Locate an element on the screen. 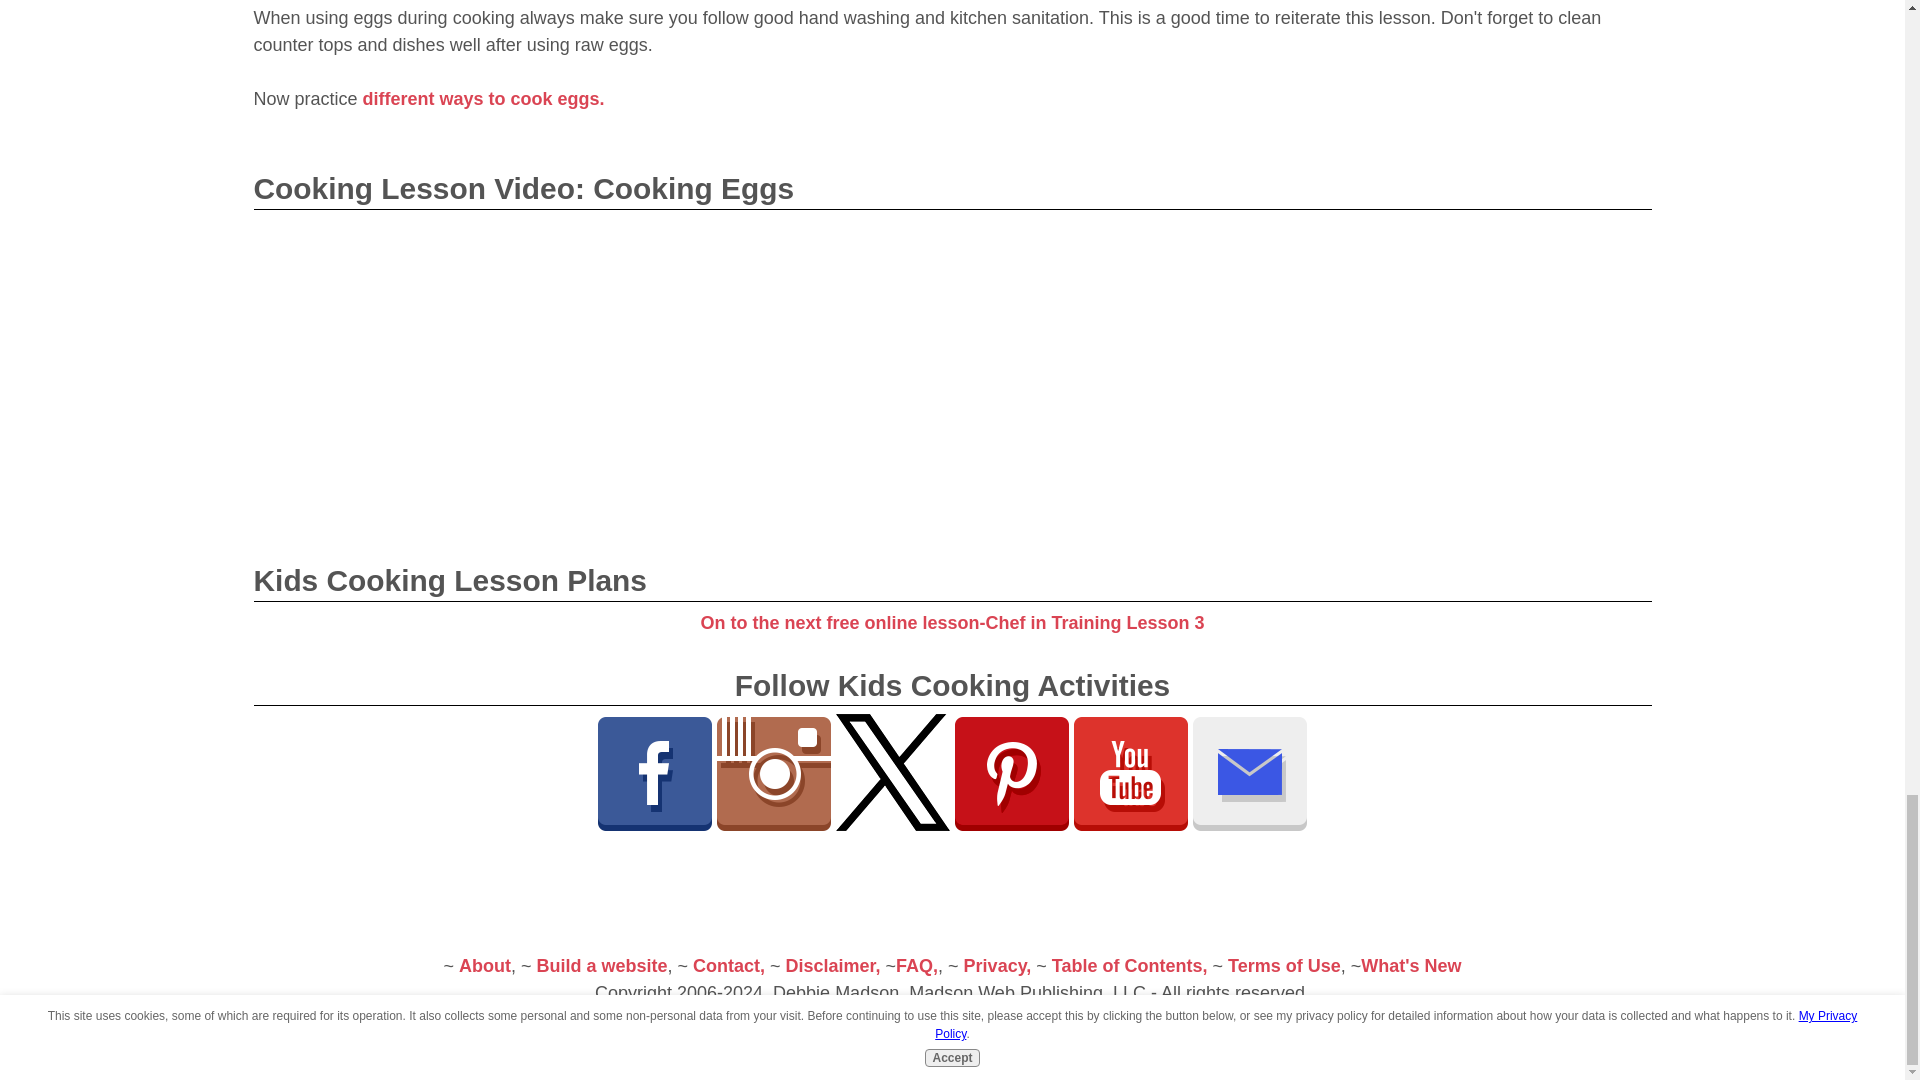 Image resolution: width=1920 pixels, height=1080 pixels. FAQ, is located at coordinates (917, 966).